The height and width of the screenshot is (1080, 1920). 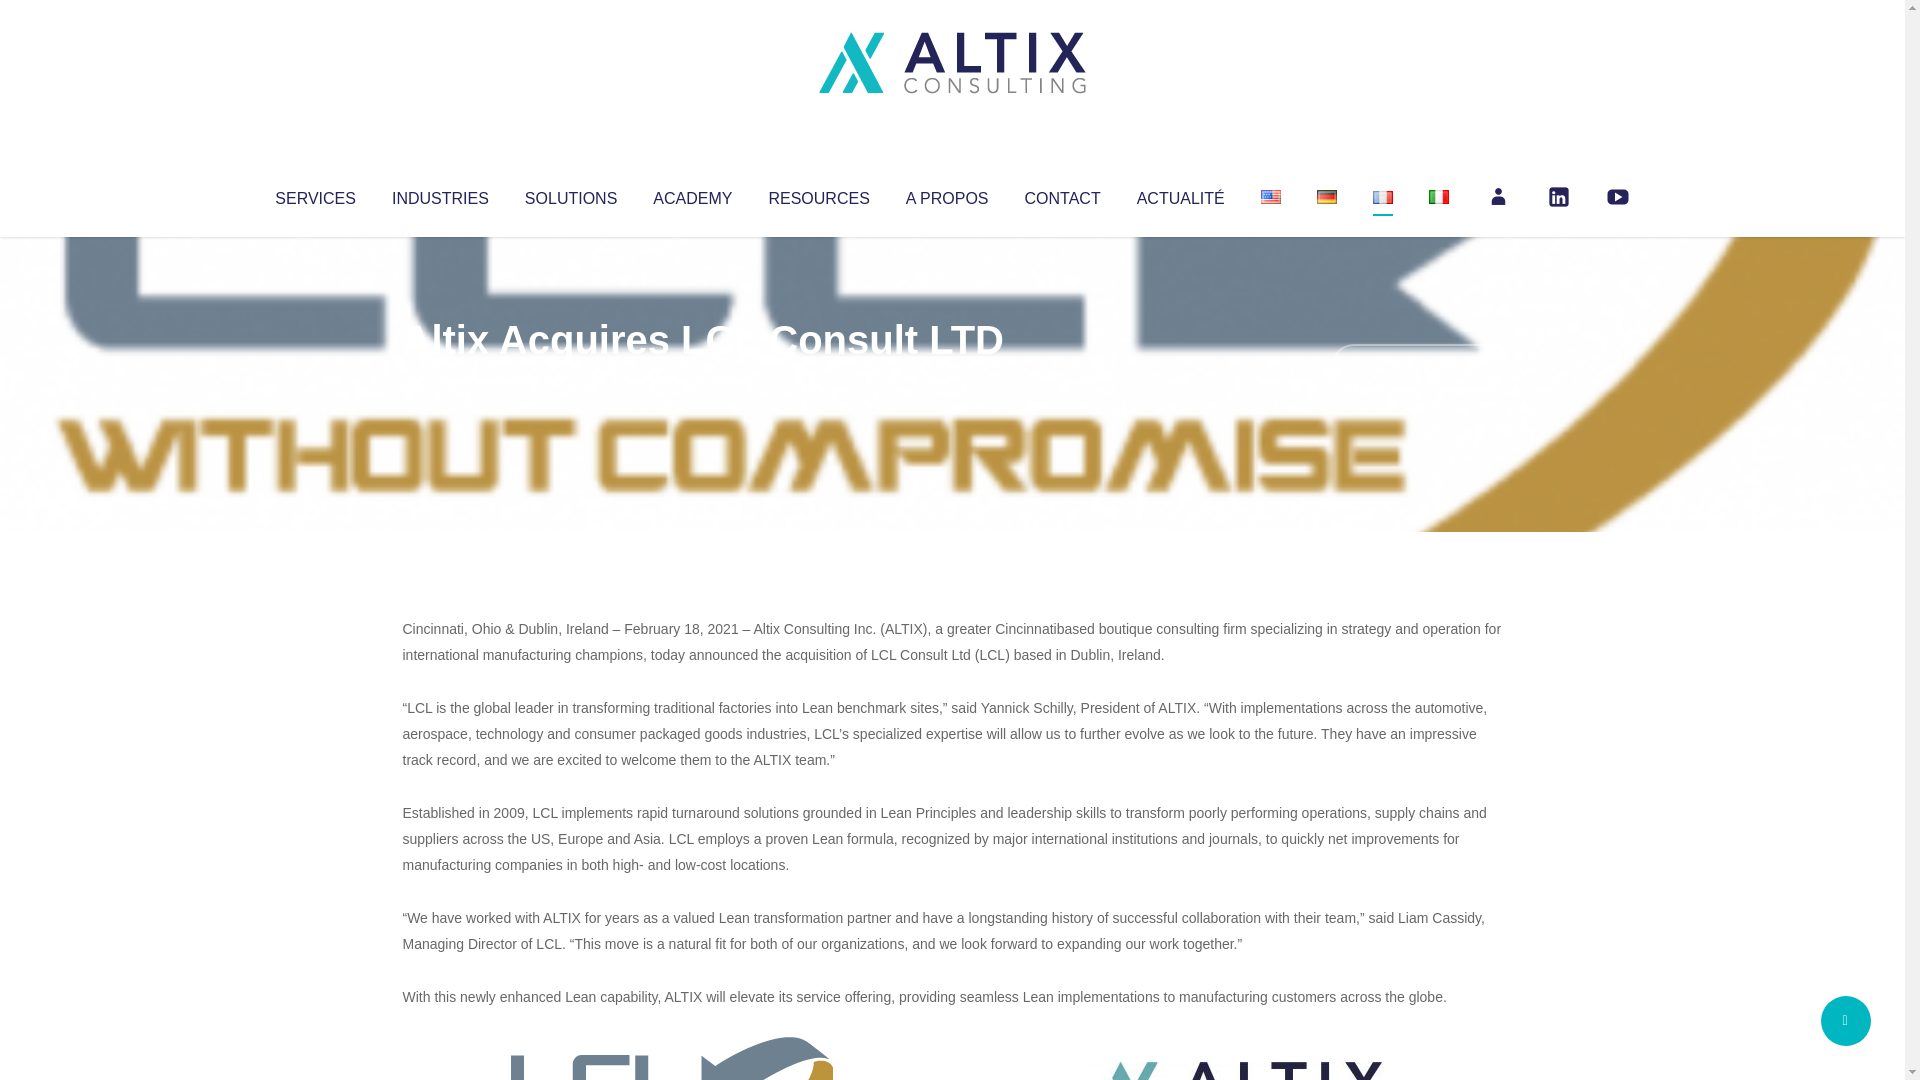 What do you see at coordinates (692, 194) in the screenshot?
I see `ACADEMY` at bounding box center [692, 194].